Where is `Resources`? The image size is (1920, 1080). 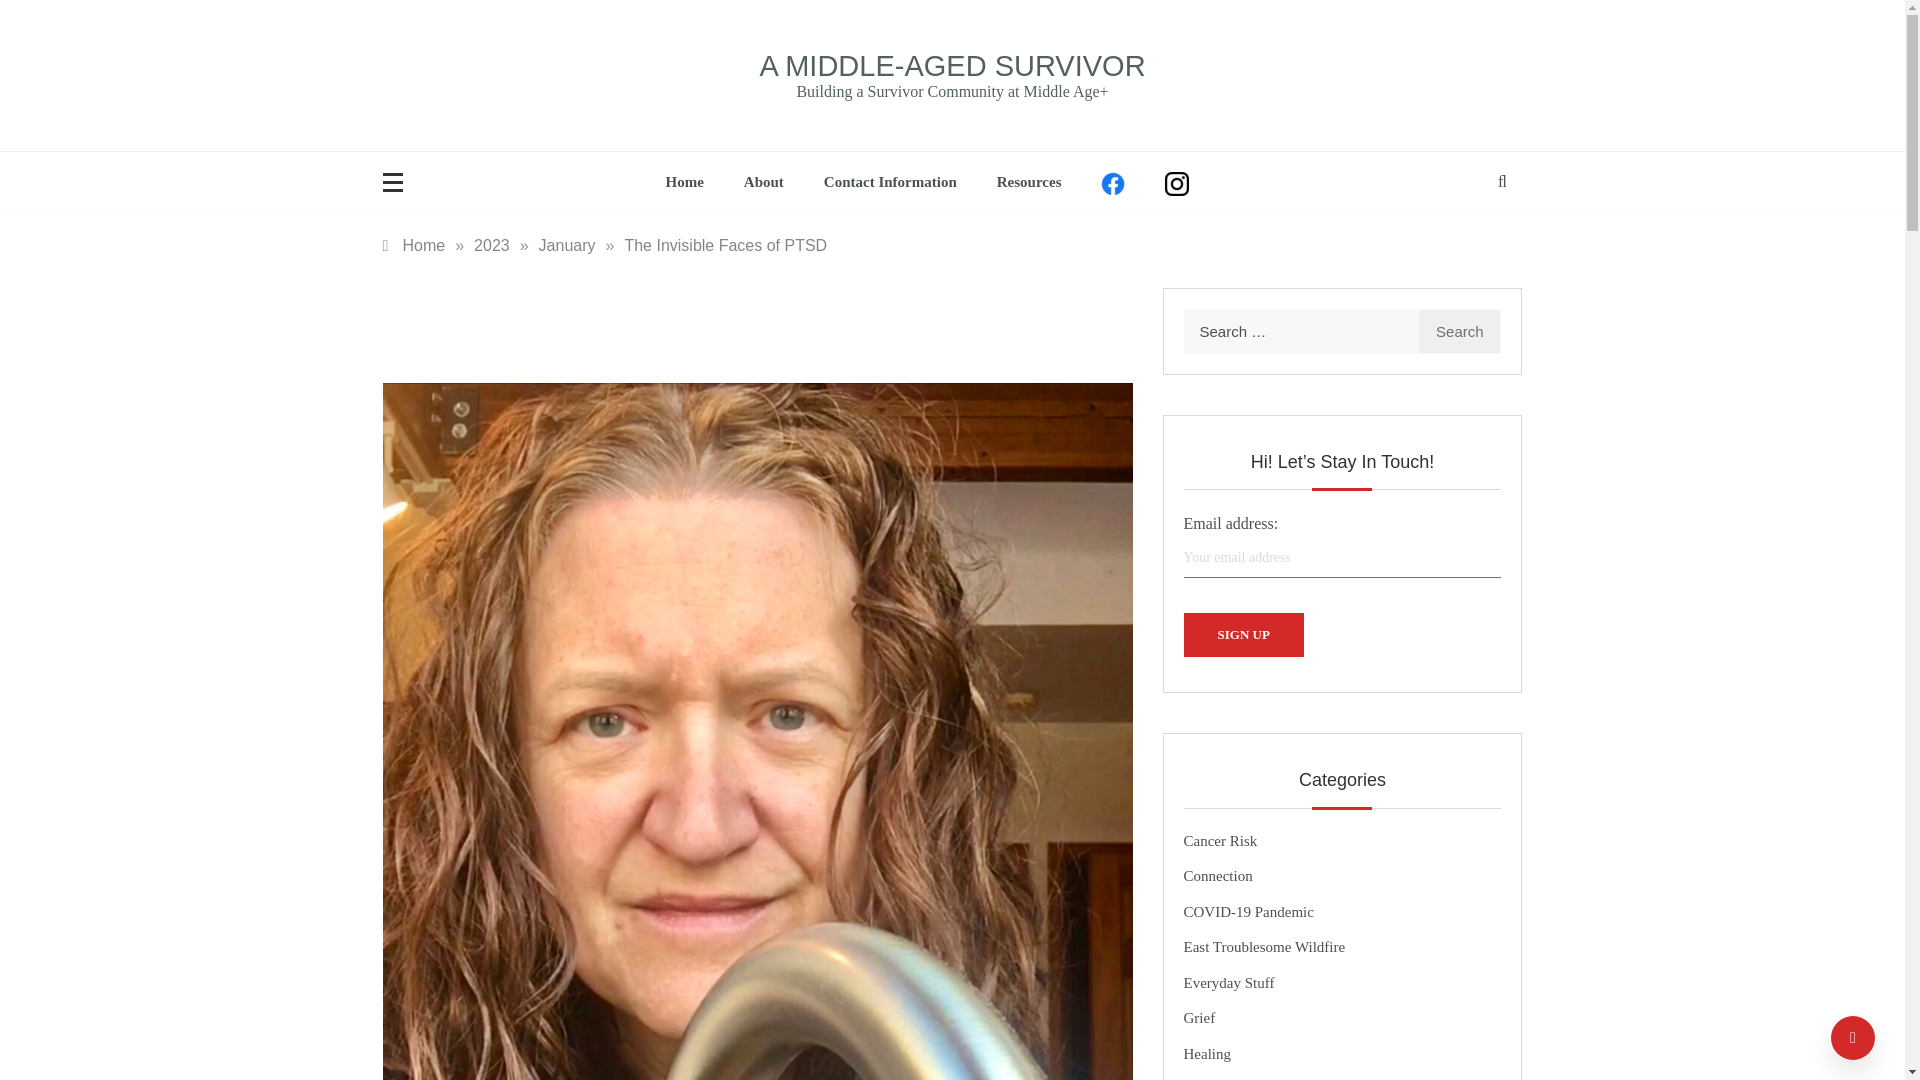
Resources is located at coordinates (1030, 182).